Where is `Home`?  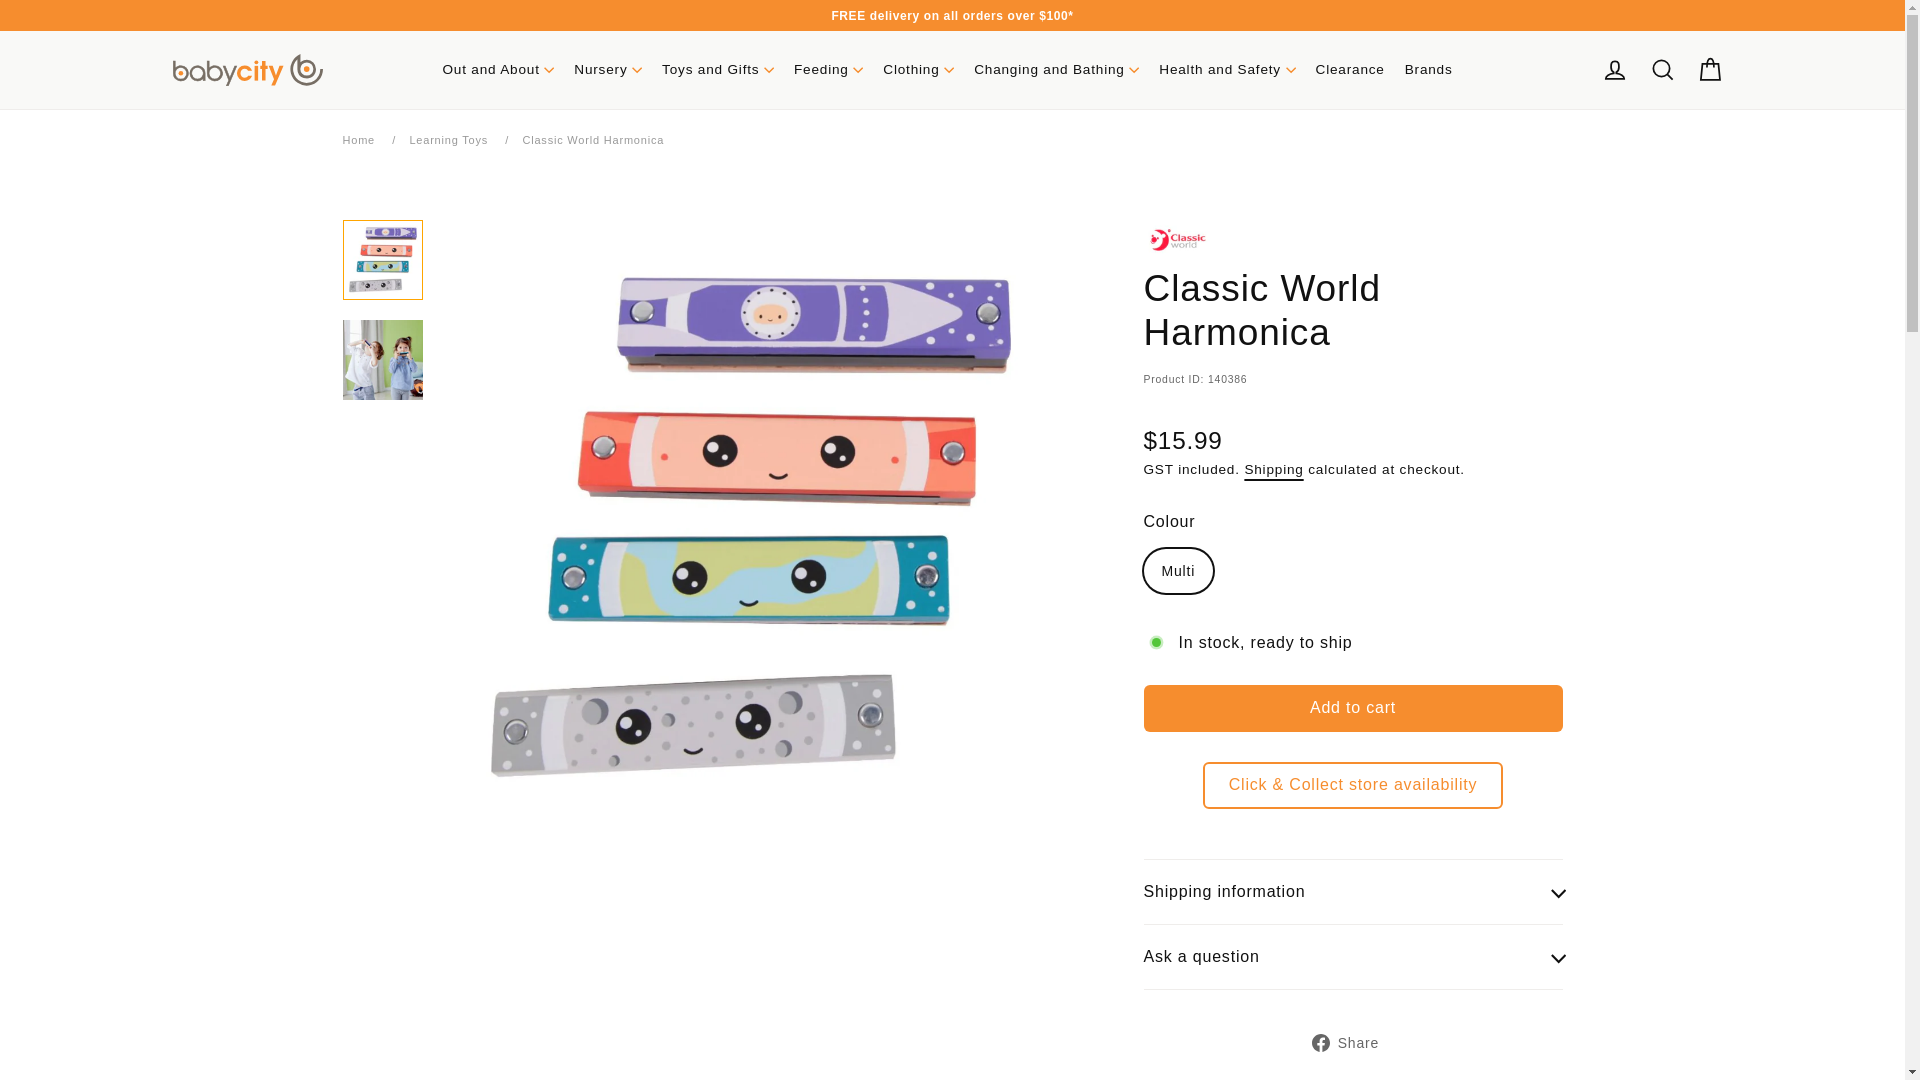 Home is located at coordinates (358, 139).